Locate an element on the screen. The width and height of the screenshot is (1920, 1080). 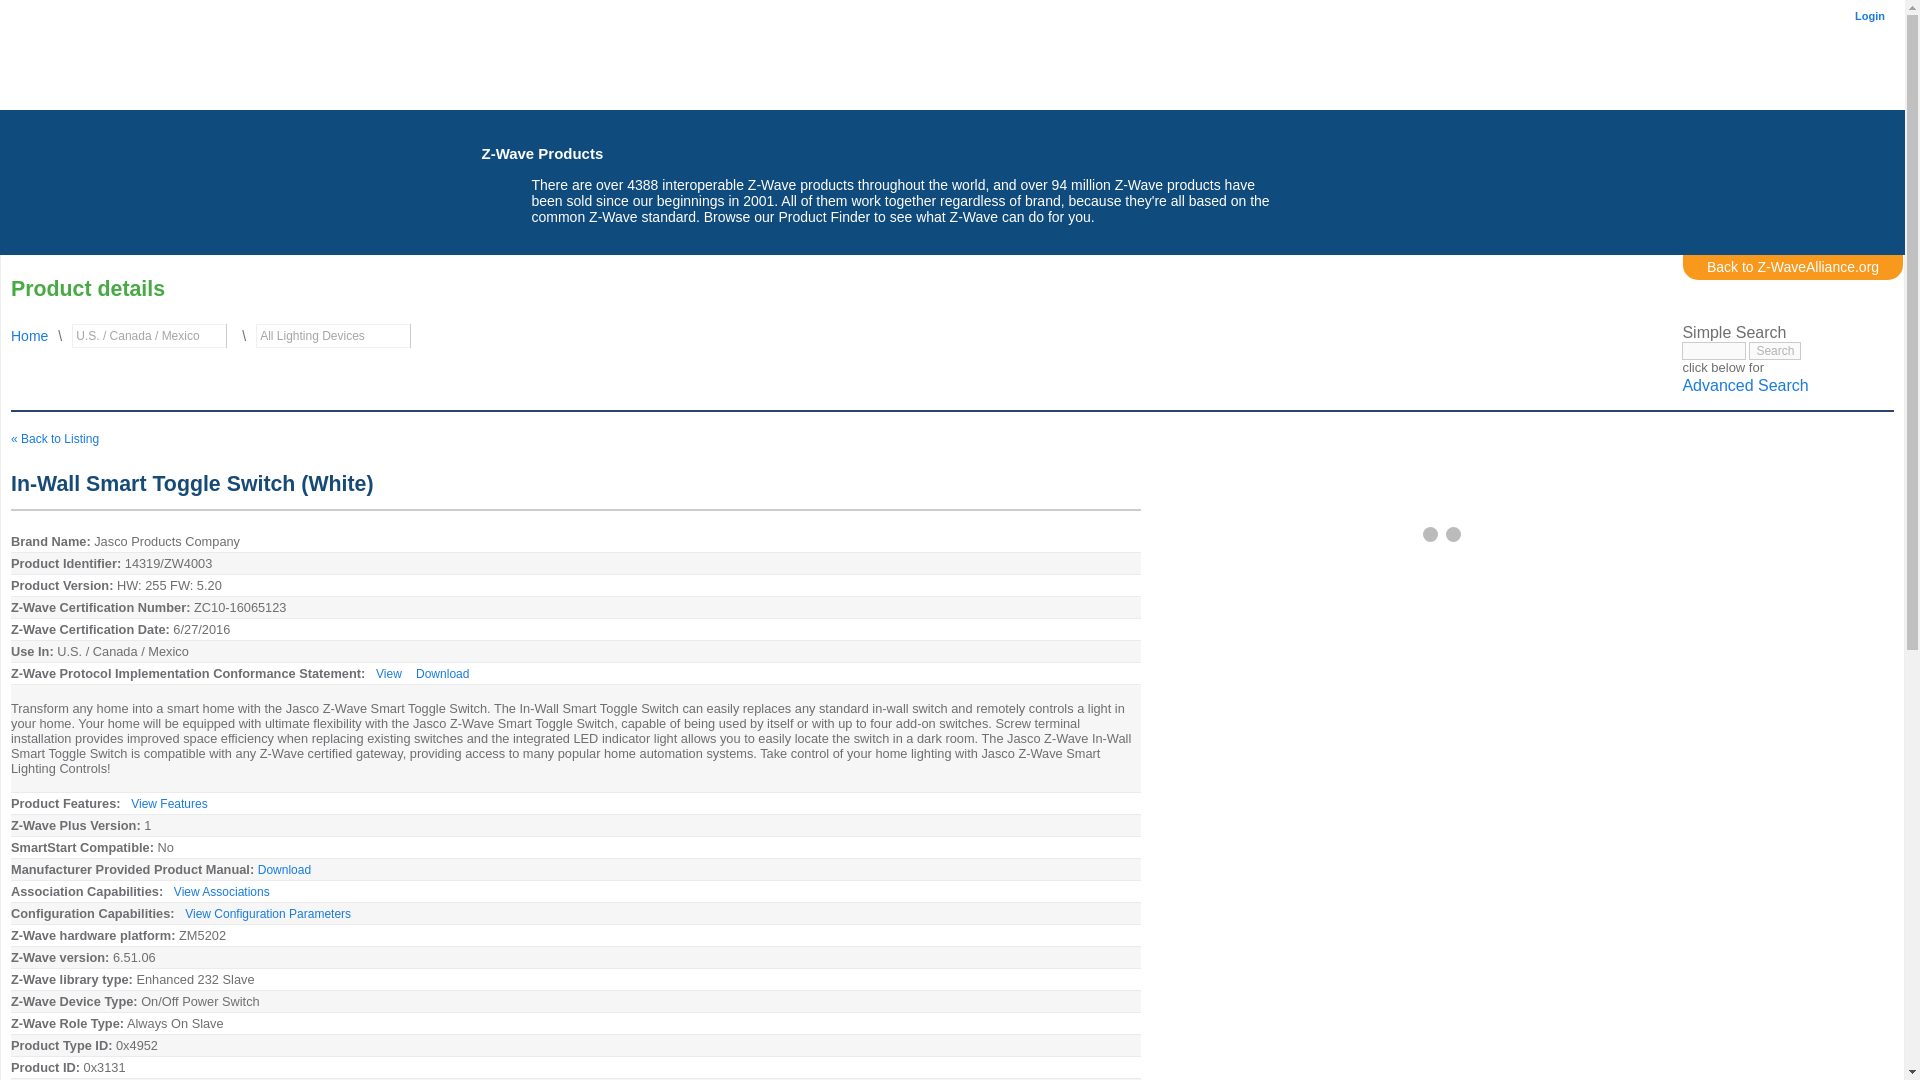
Home is located at coordinates (30, 336).